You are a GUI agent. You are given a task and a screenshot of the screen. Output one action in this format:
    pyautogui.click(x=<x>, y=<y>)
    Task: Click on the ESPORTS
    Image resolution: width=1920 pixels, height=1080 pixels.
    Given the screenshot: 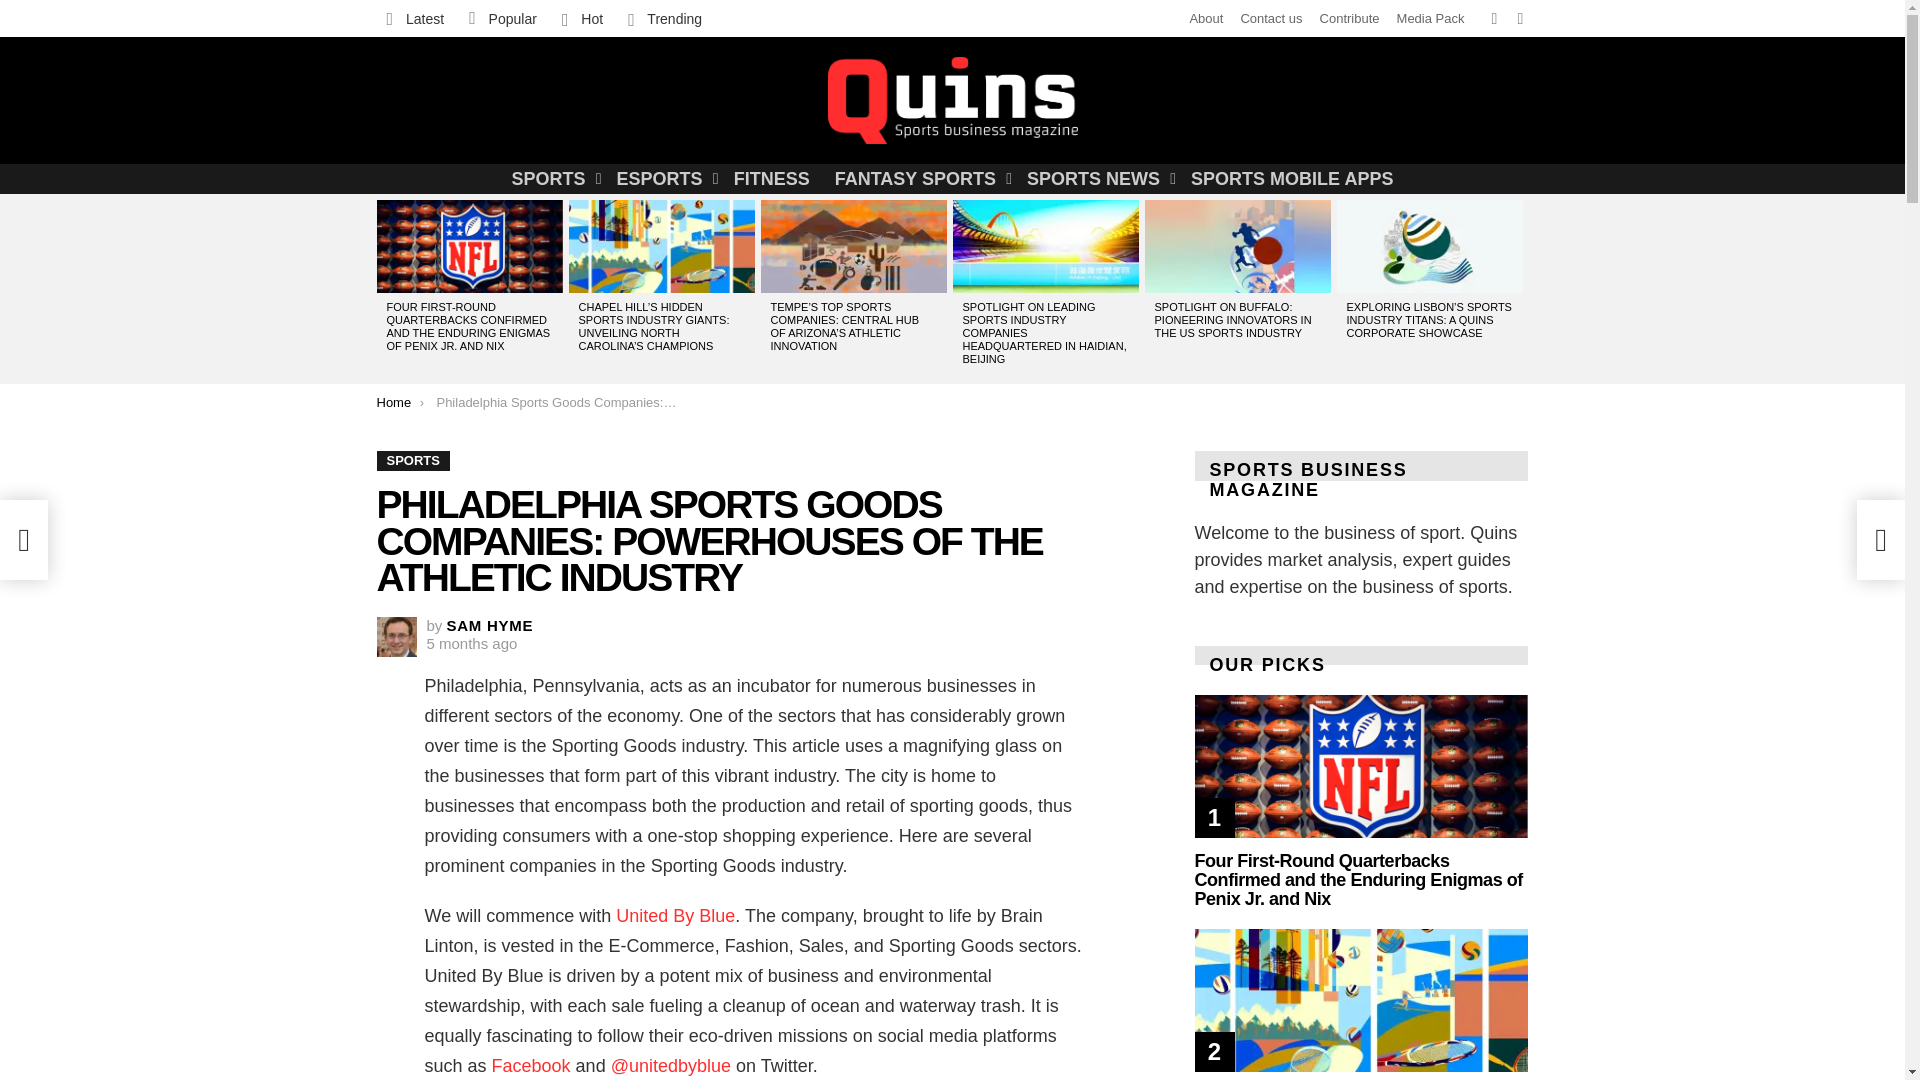 What is the action you would take?
    pyautogui.click(x=662, y=179)
    